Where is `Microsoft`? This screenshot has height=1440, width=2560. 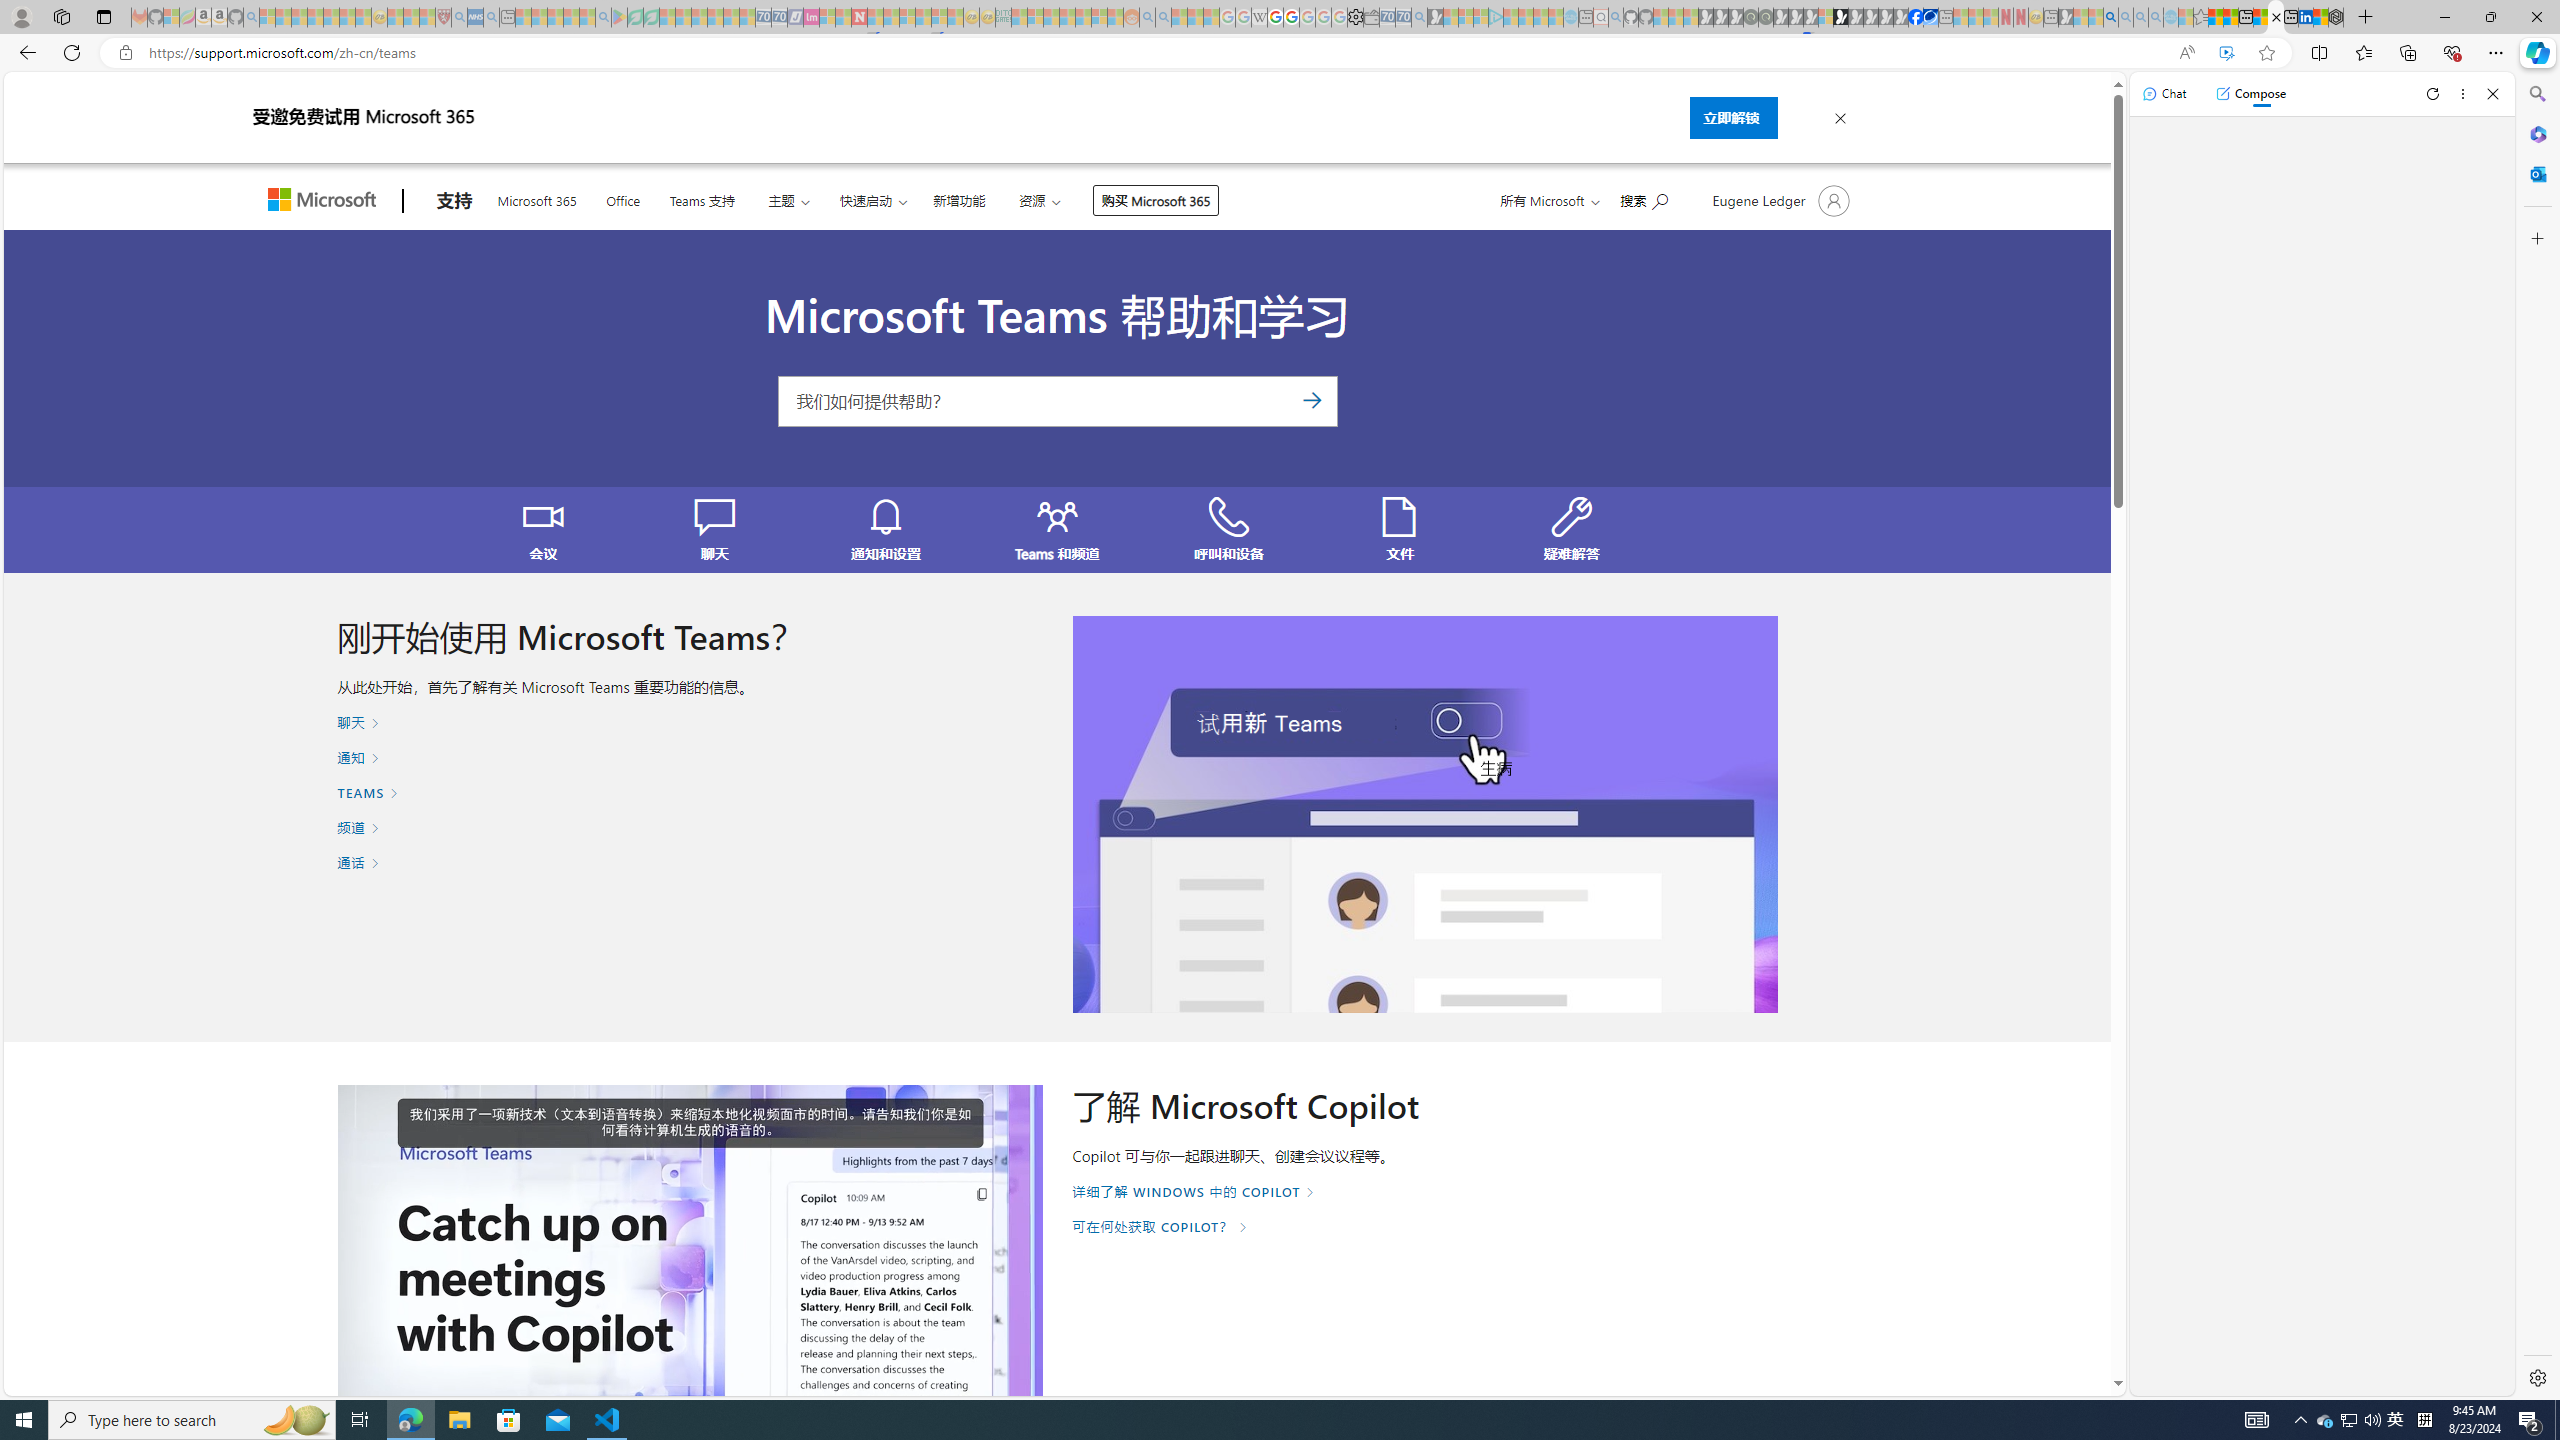
Microsoft is located at coordinates (325, 202).